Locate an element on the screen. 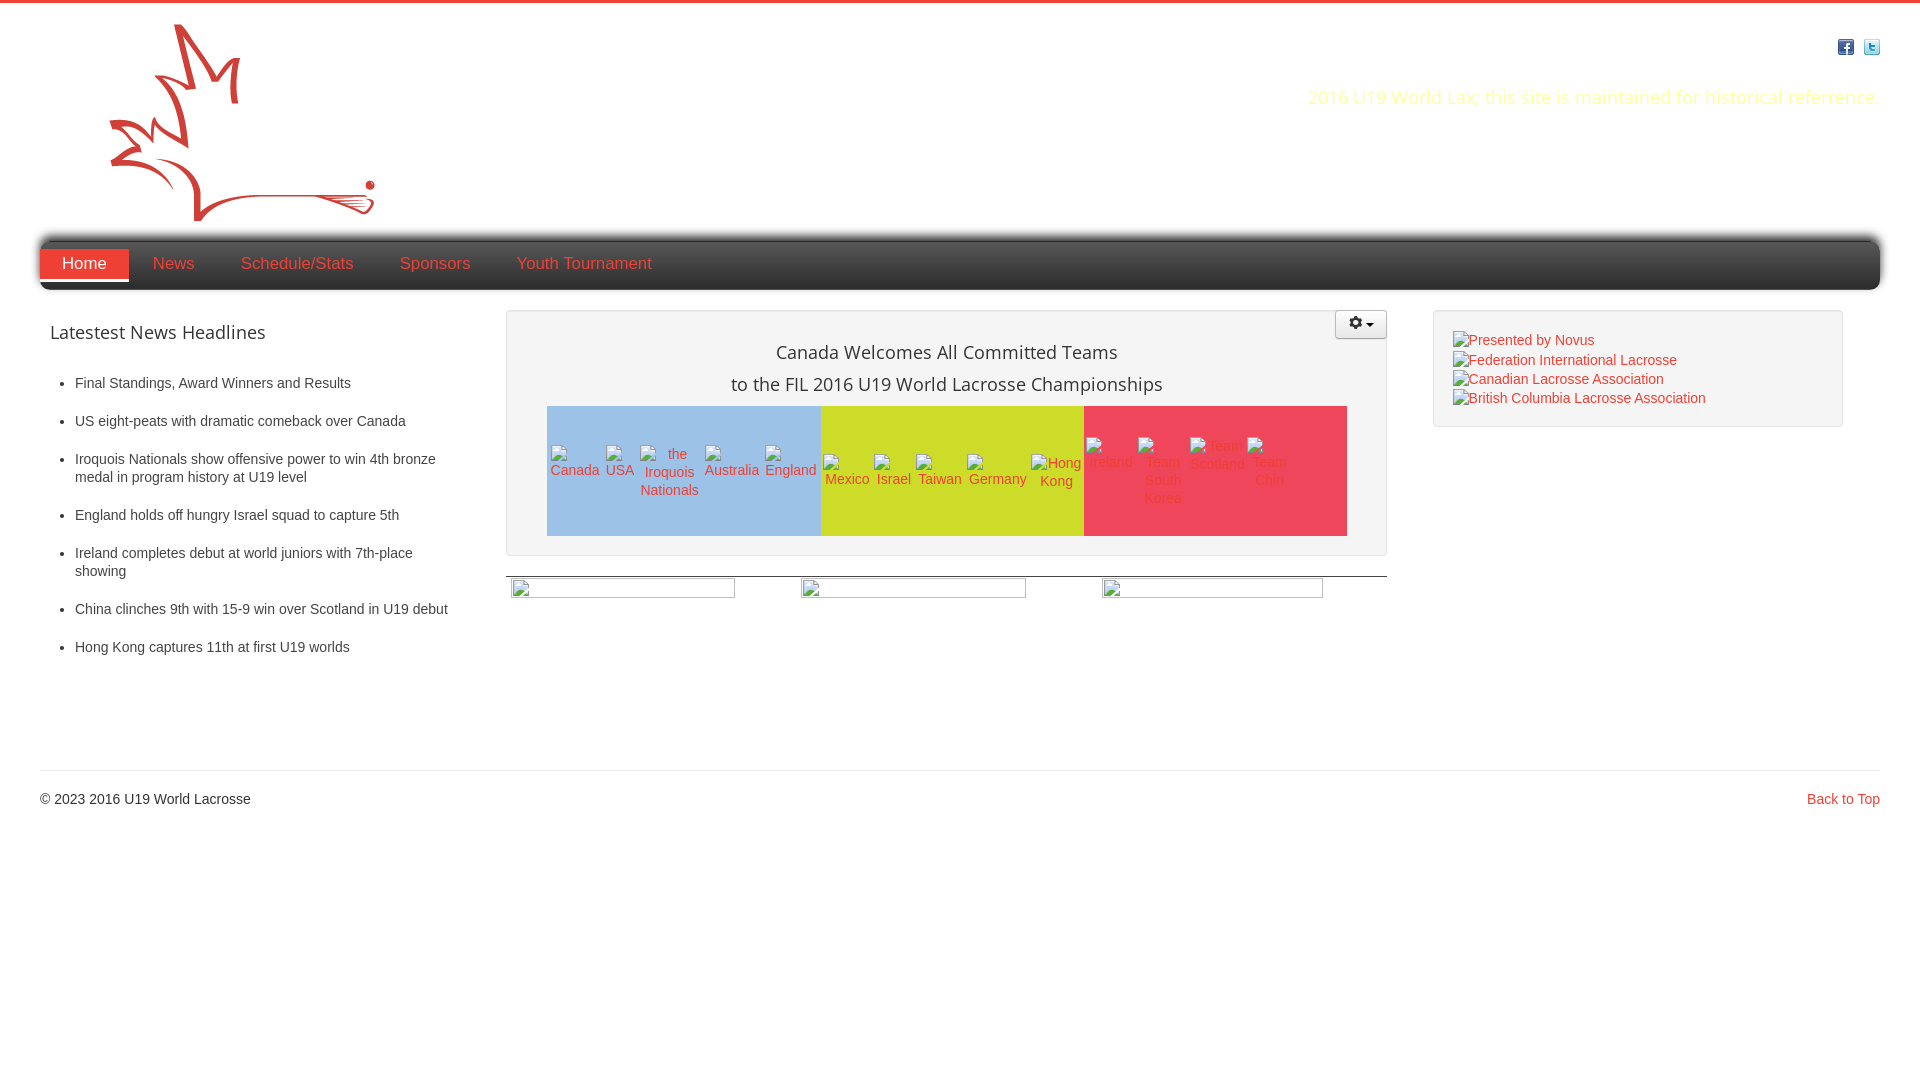  Israel is located at coordinates (894, 470).